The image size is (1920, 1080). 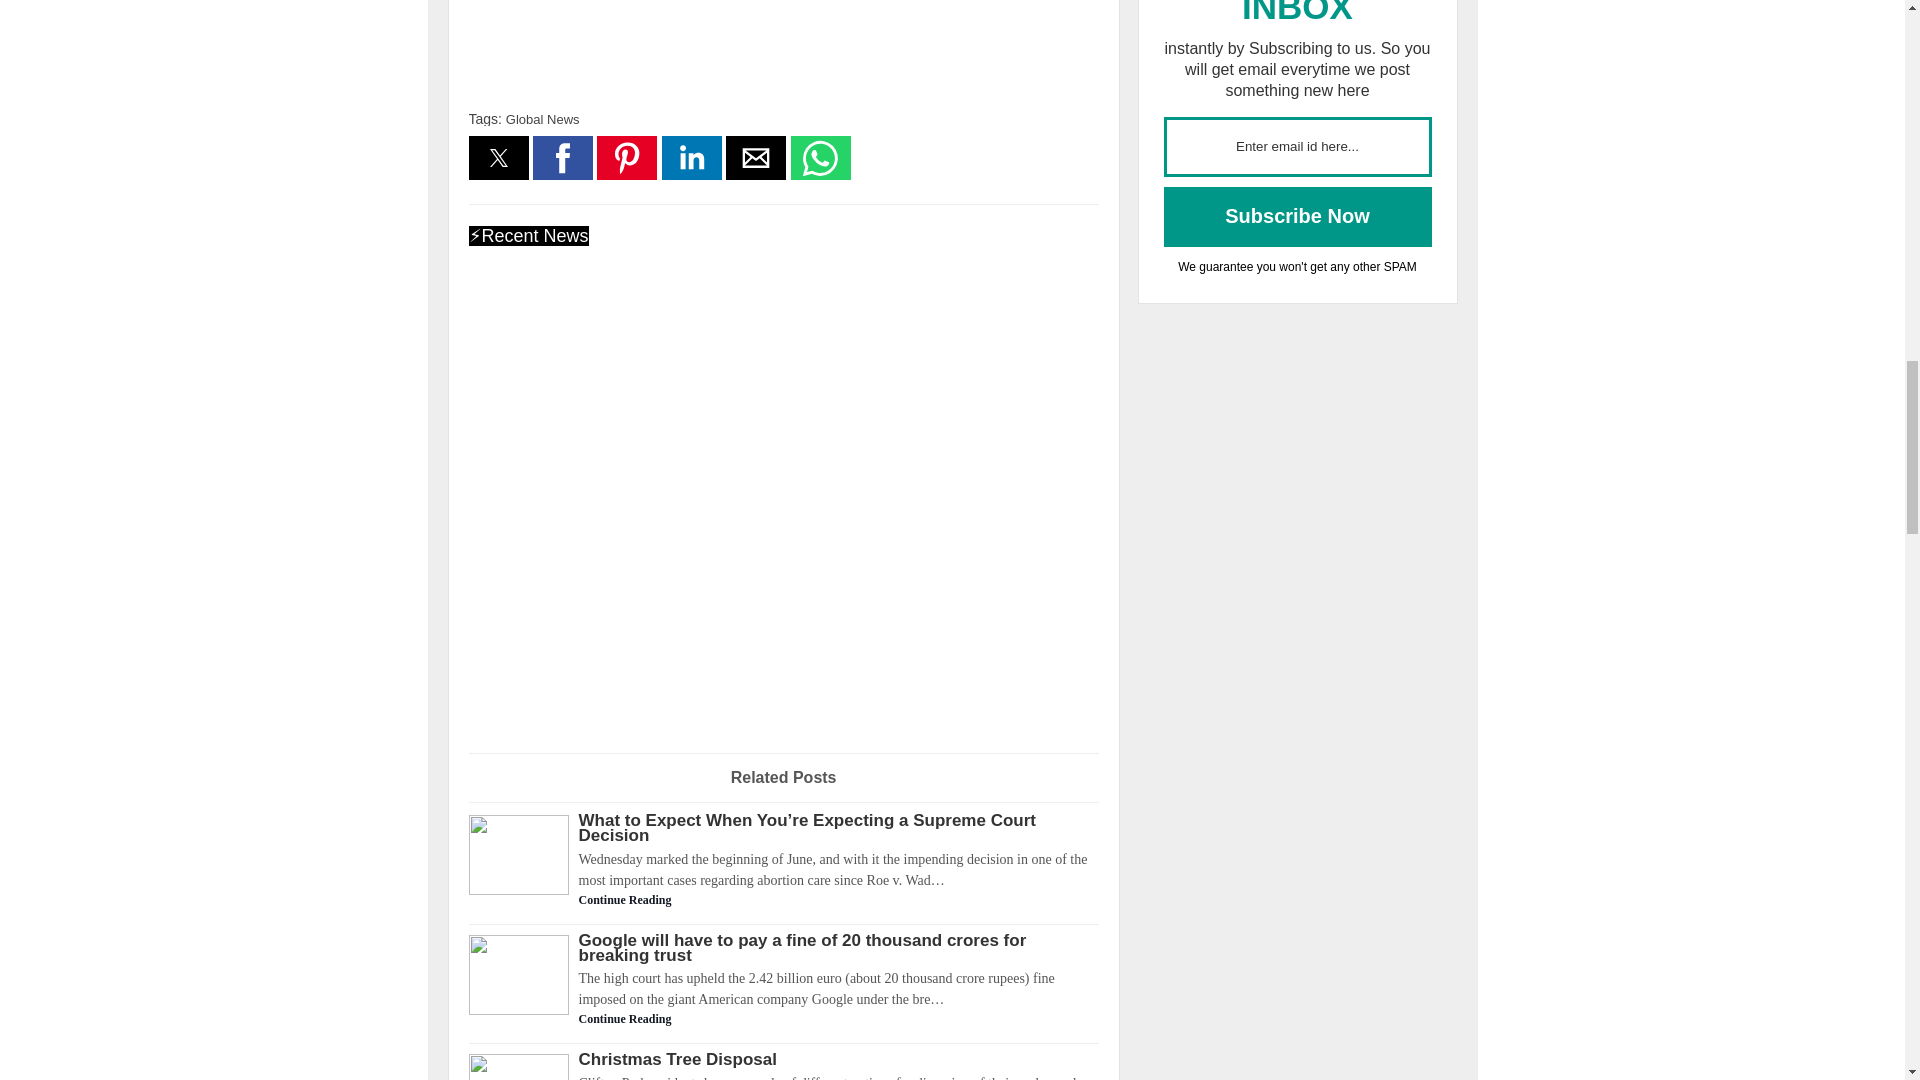 What do you see at coordinates (1298, 216) in the screenshot?
I see `Subscribe Now` at bounding box center [1298, 216].